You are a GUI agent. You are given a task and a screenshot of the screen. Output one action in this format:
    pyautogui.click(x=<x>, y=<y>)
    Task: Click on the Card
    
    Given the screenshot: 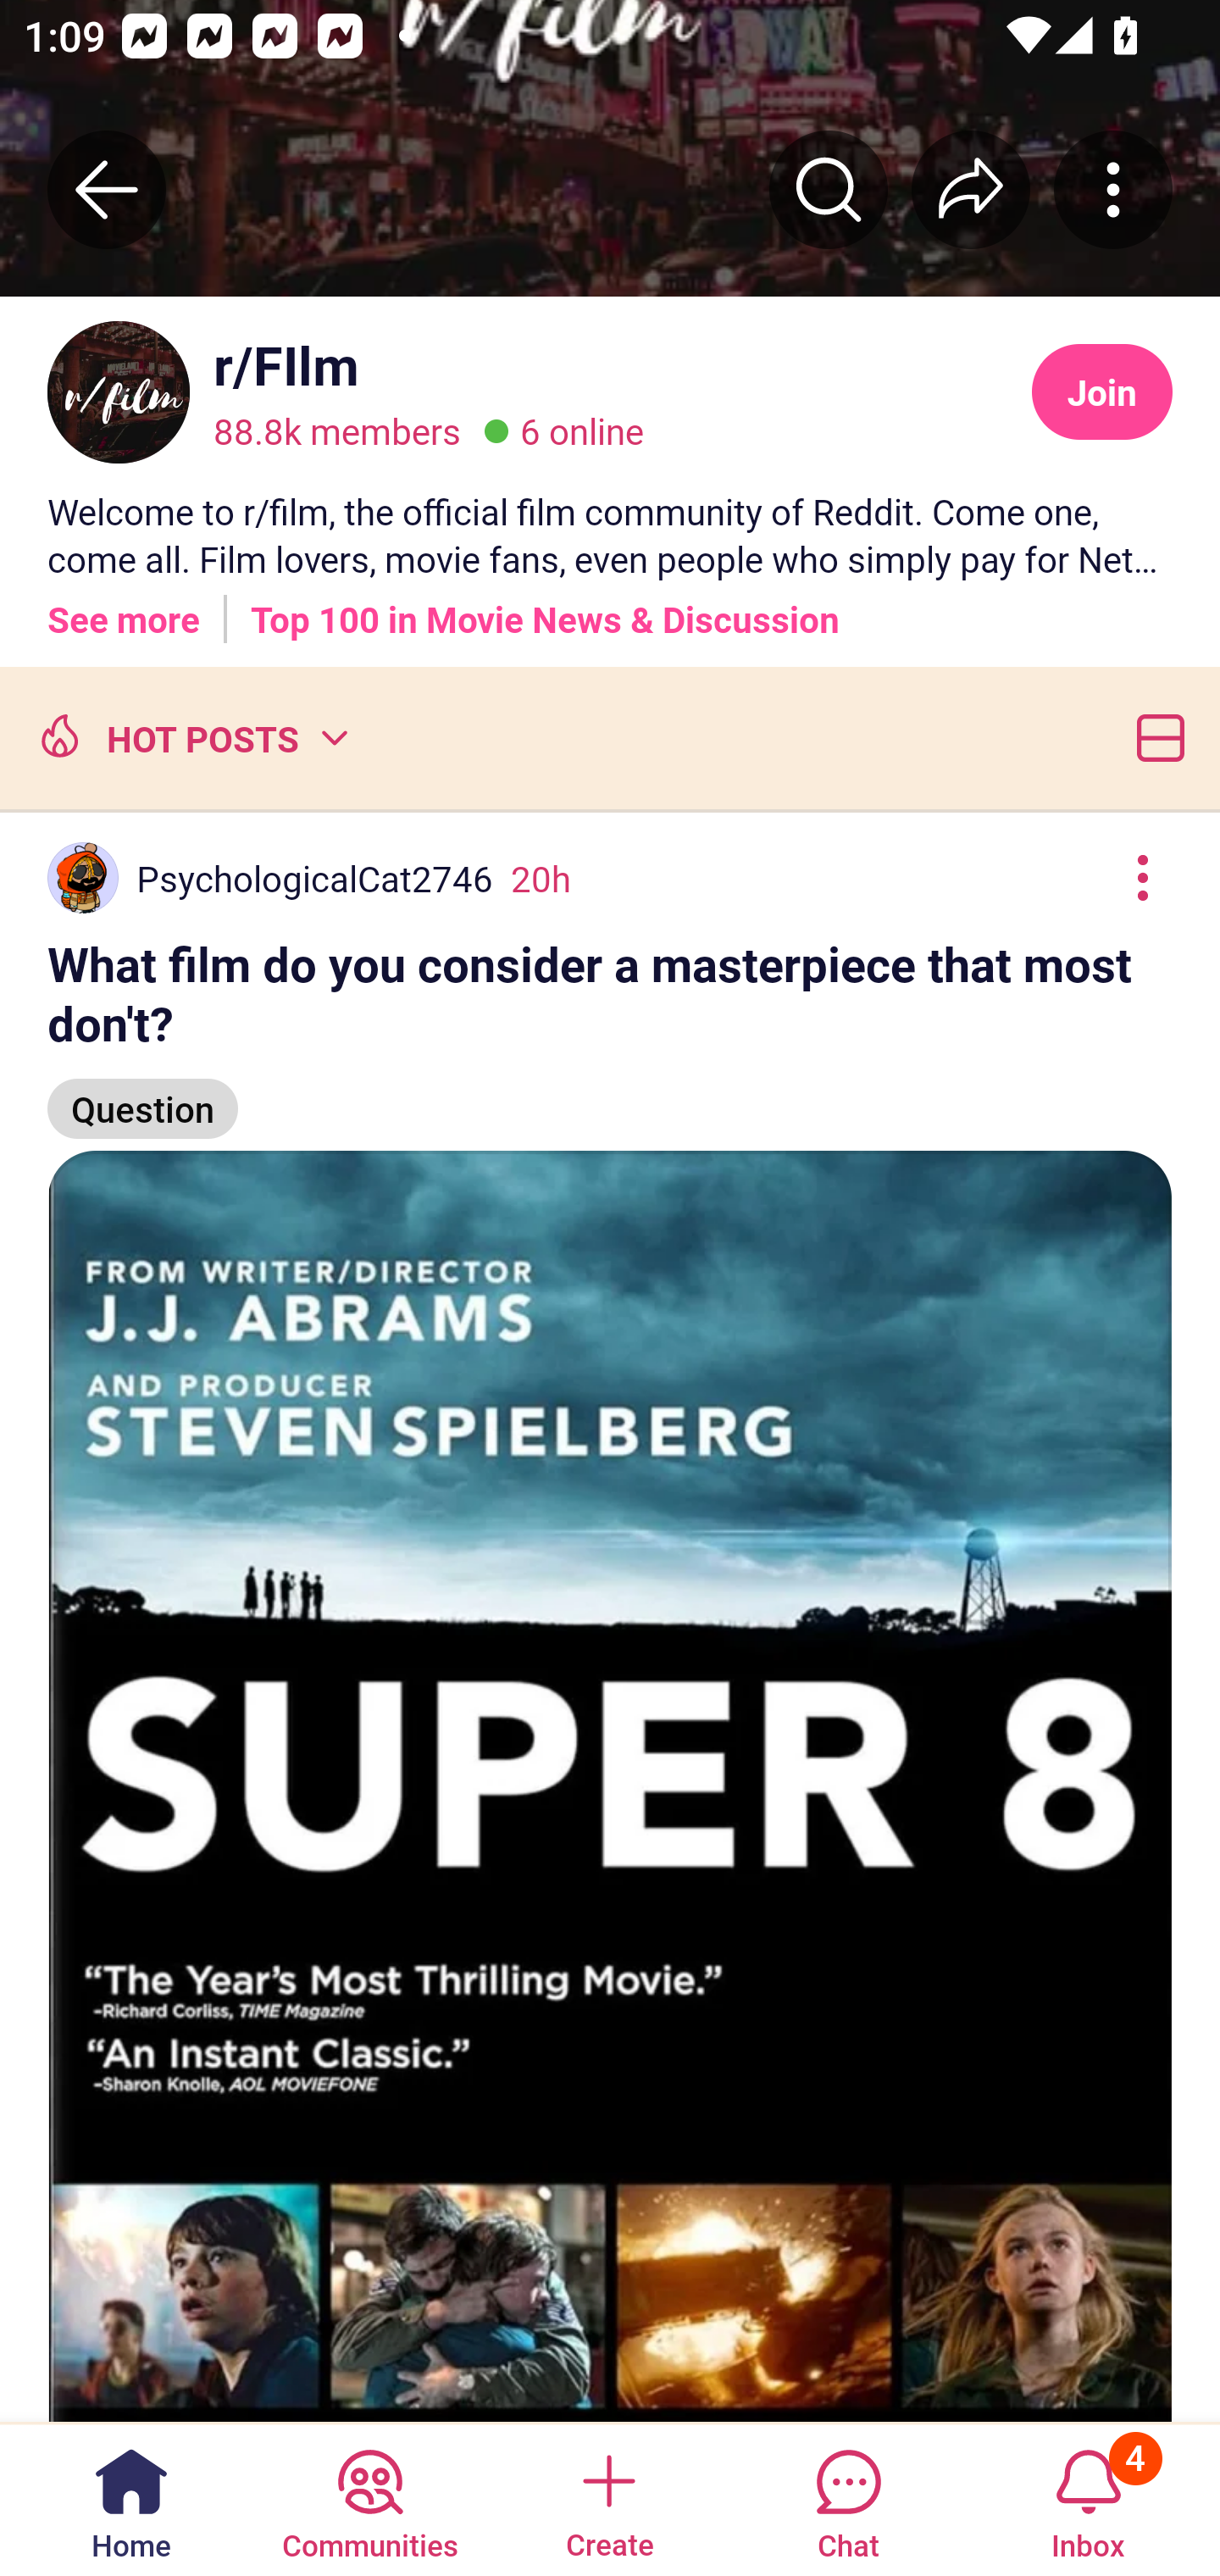 What is the action you would take?
    pyautogui.click(x=1154, y=737)
    